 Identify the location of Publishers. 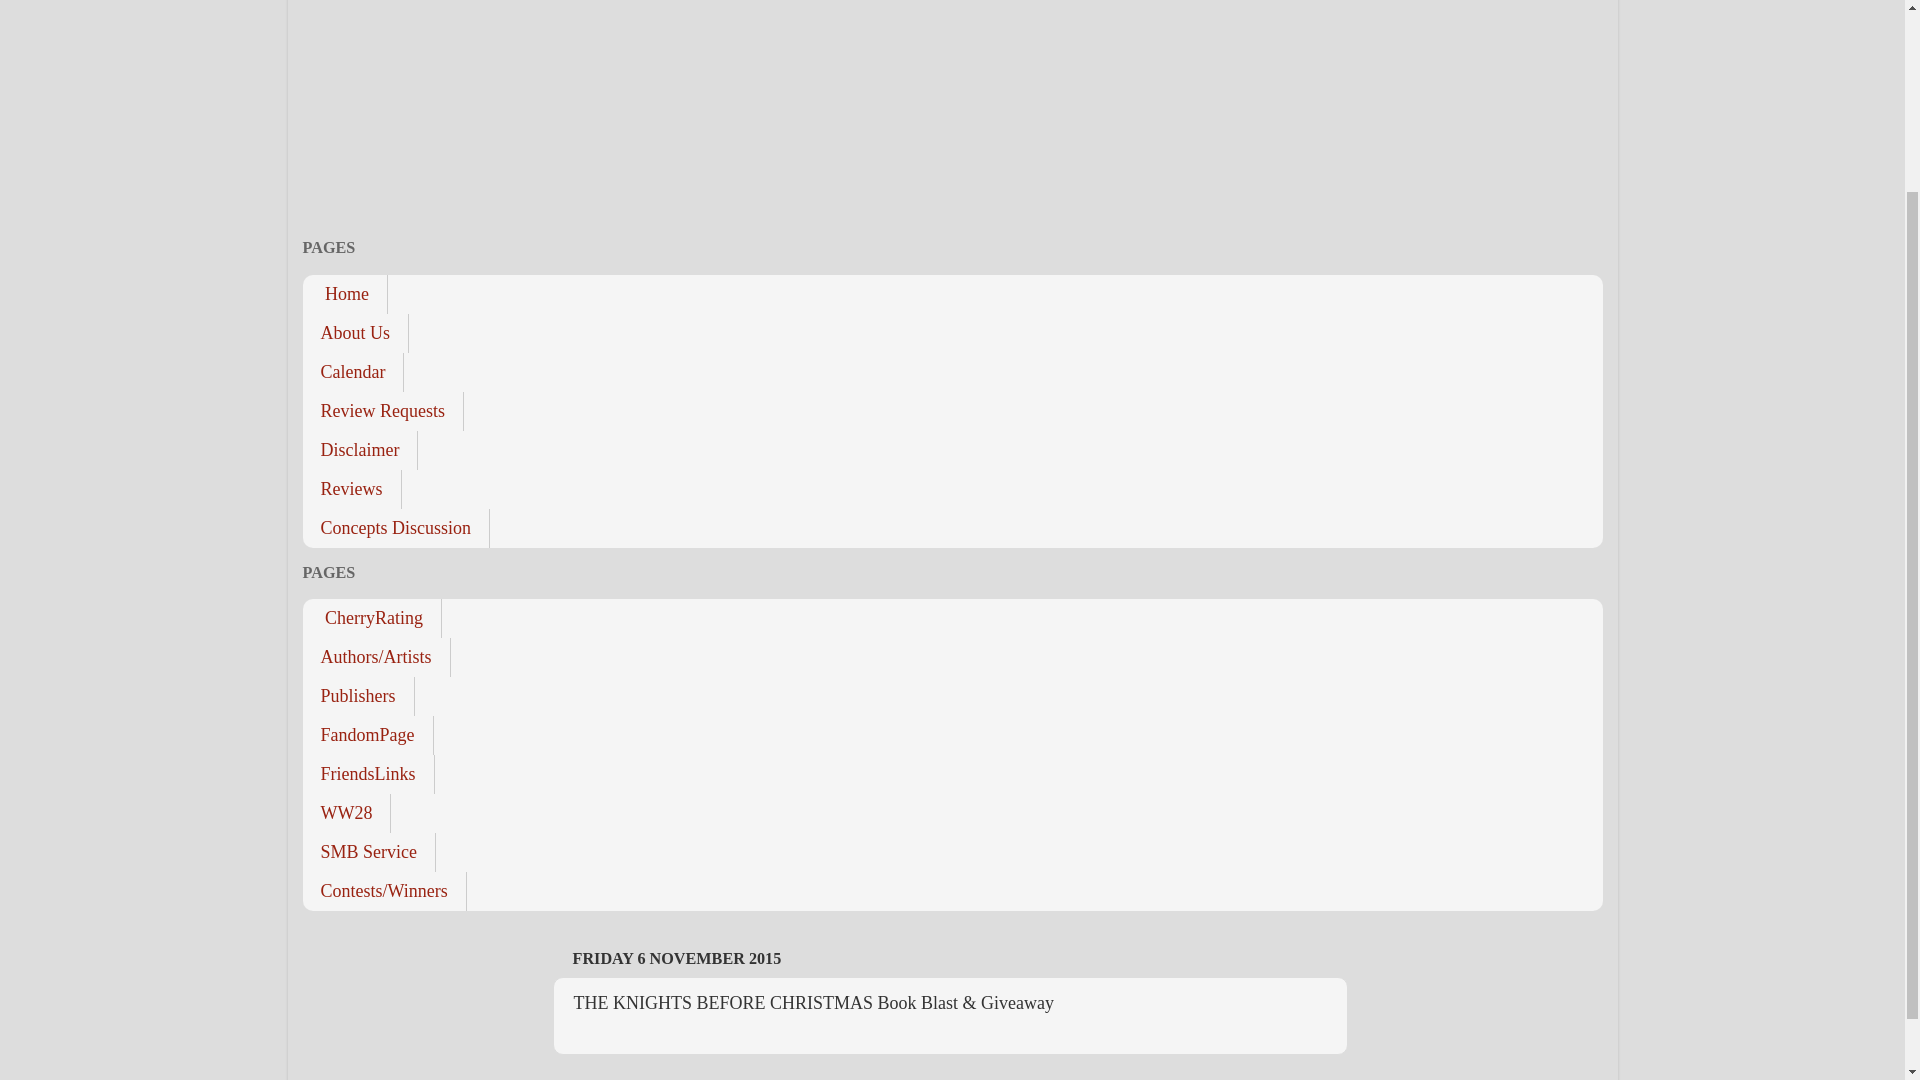
(358, 696).